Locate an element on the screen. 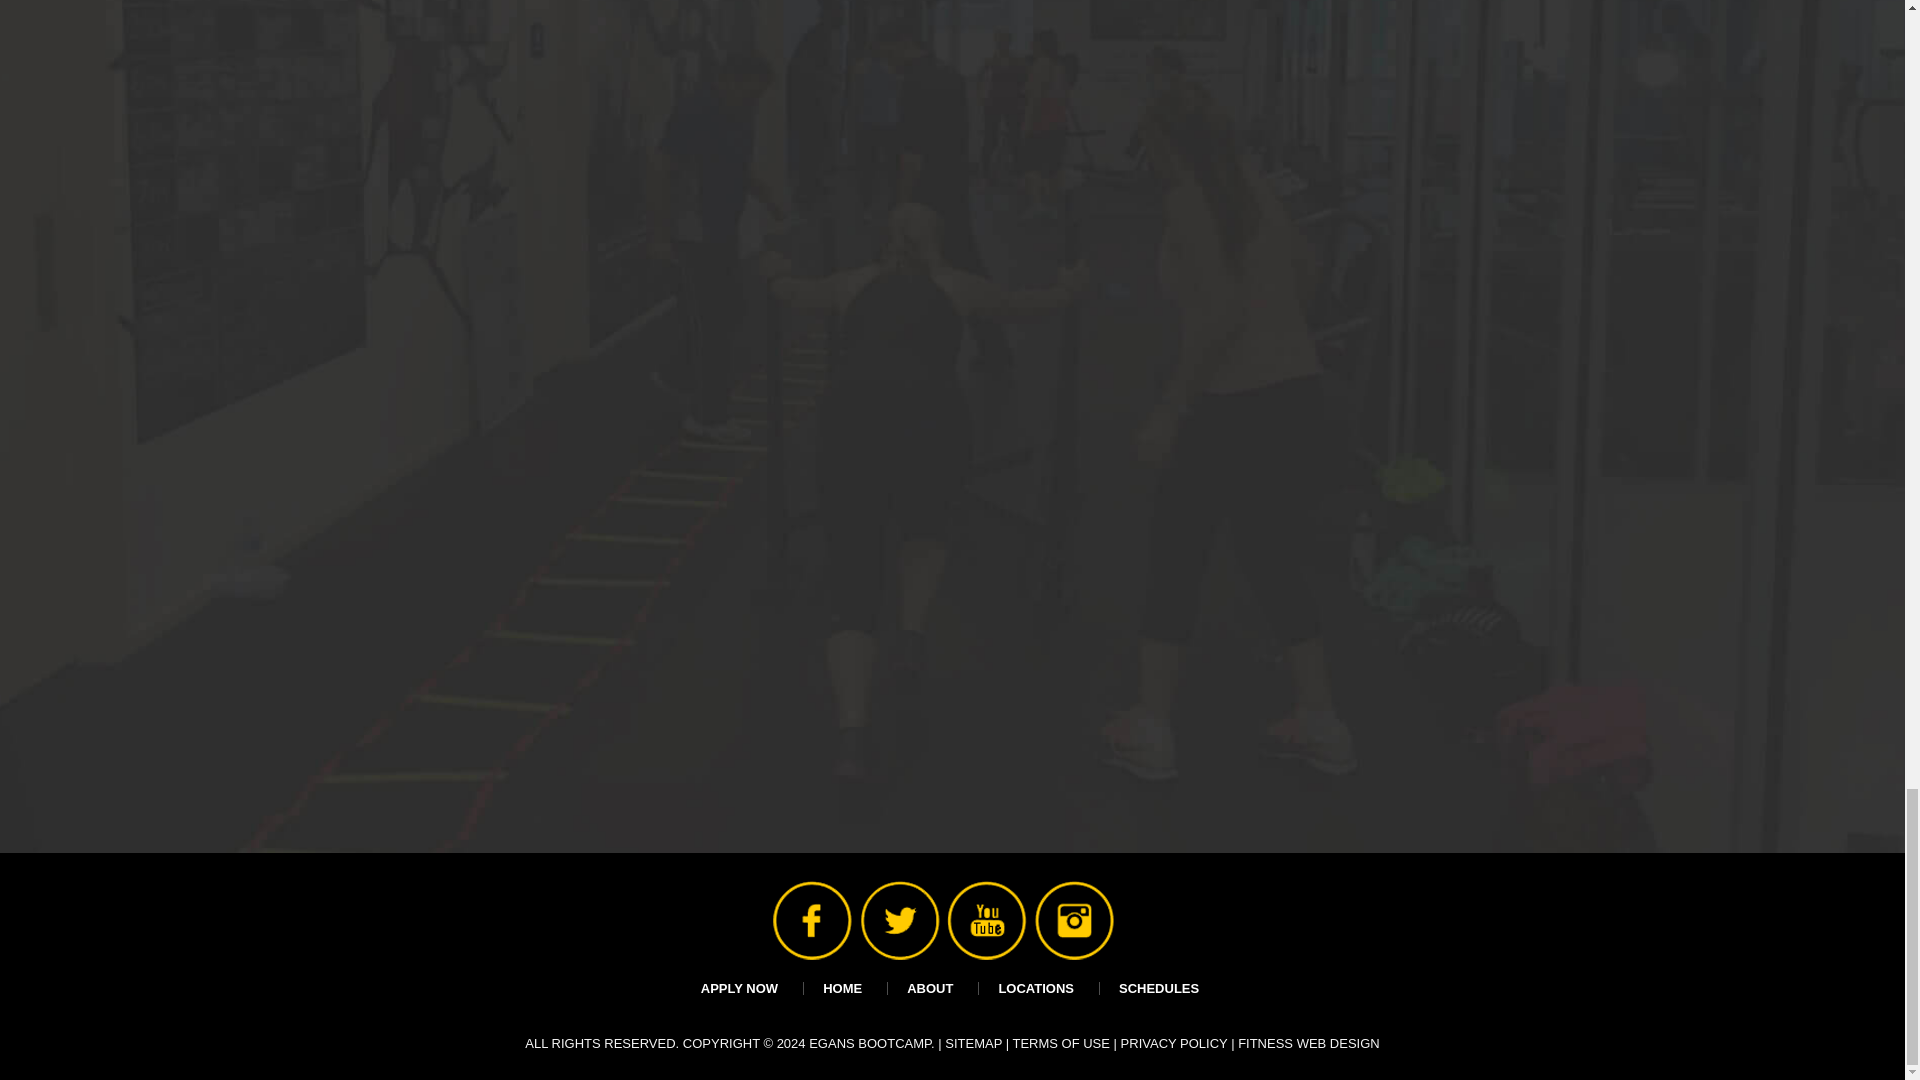 The height and width of the screenshot is (1080, 1920). PRIVACY POLICY is located at coordinates (1174, 1042).